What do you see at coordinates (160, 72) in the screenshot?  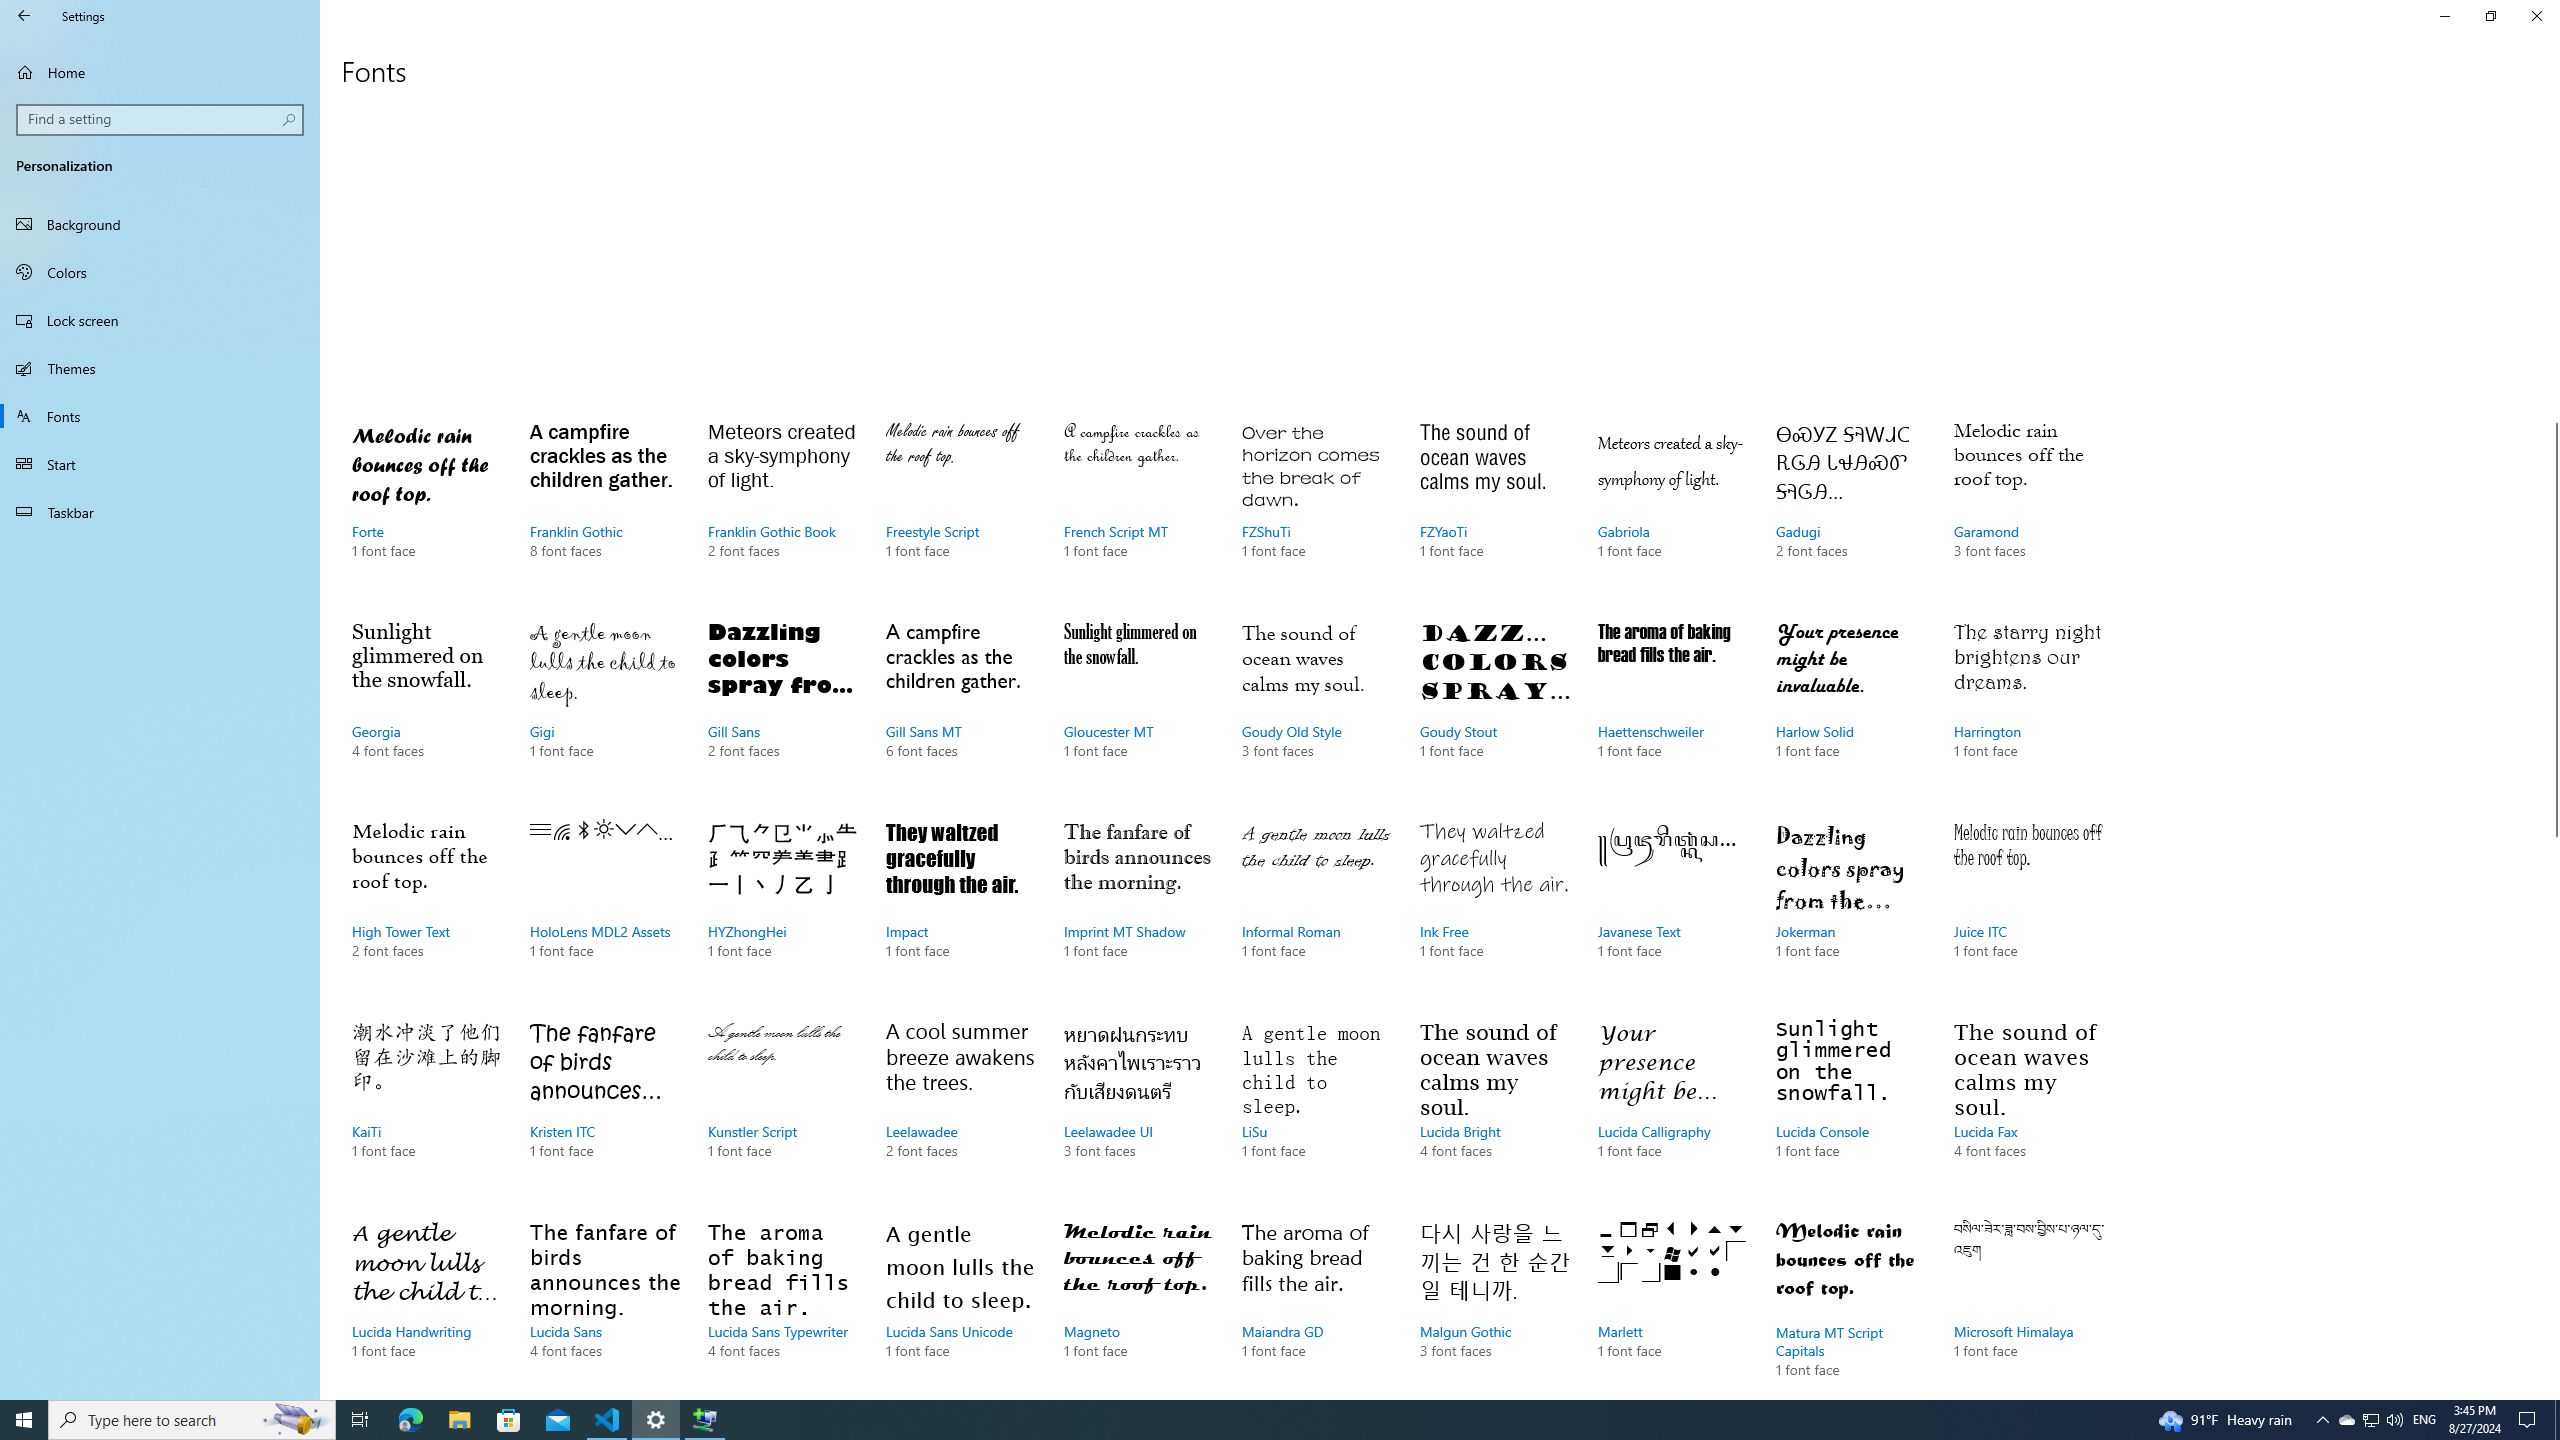 I see `Home` at bounding box center [160, 72].